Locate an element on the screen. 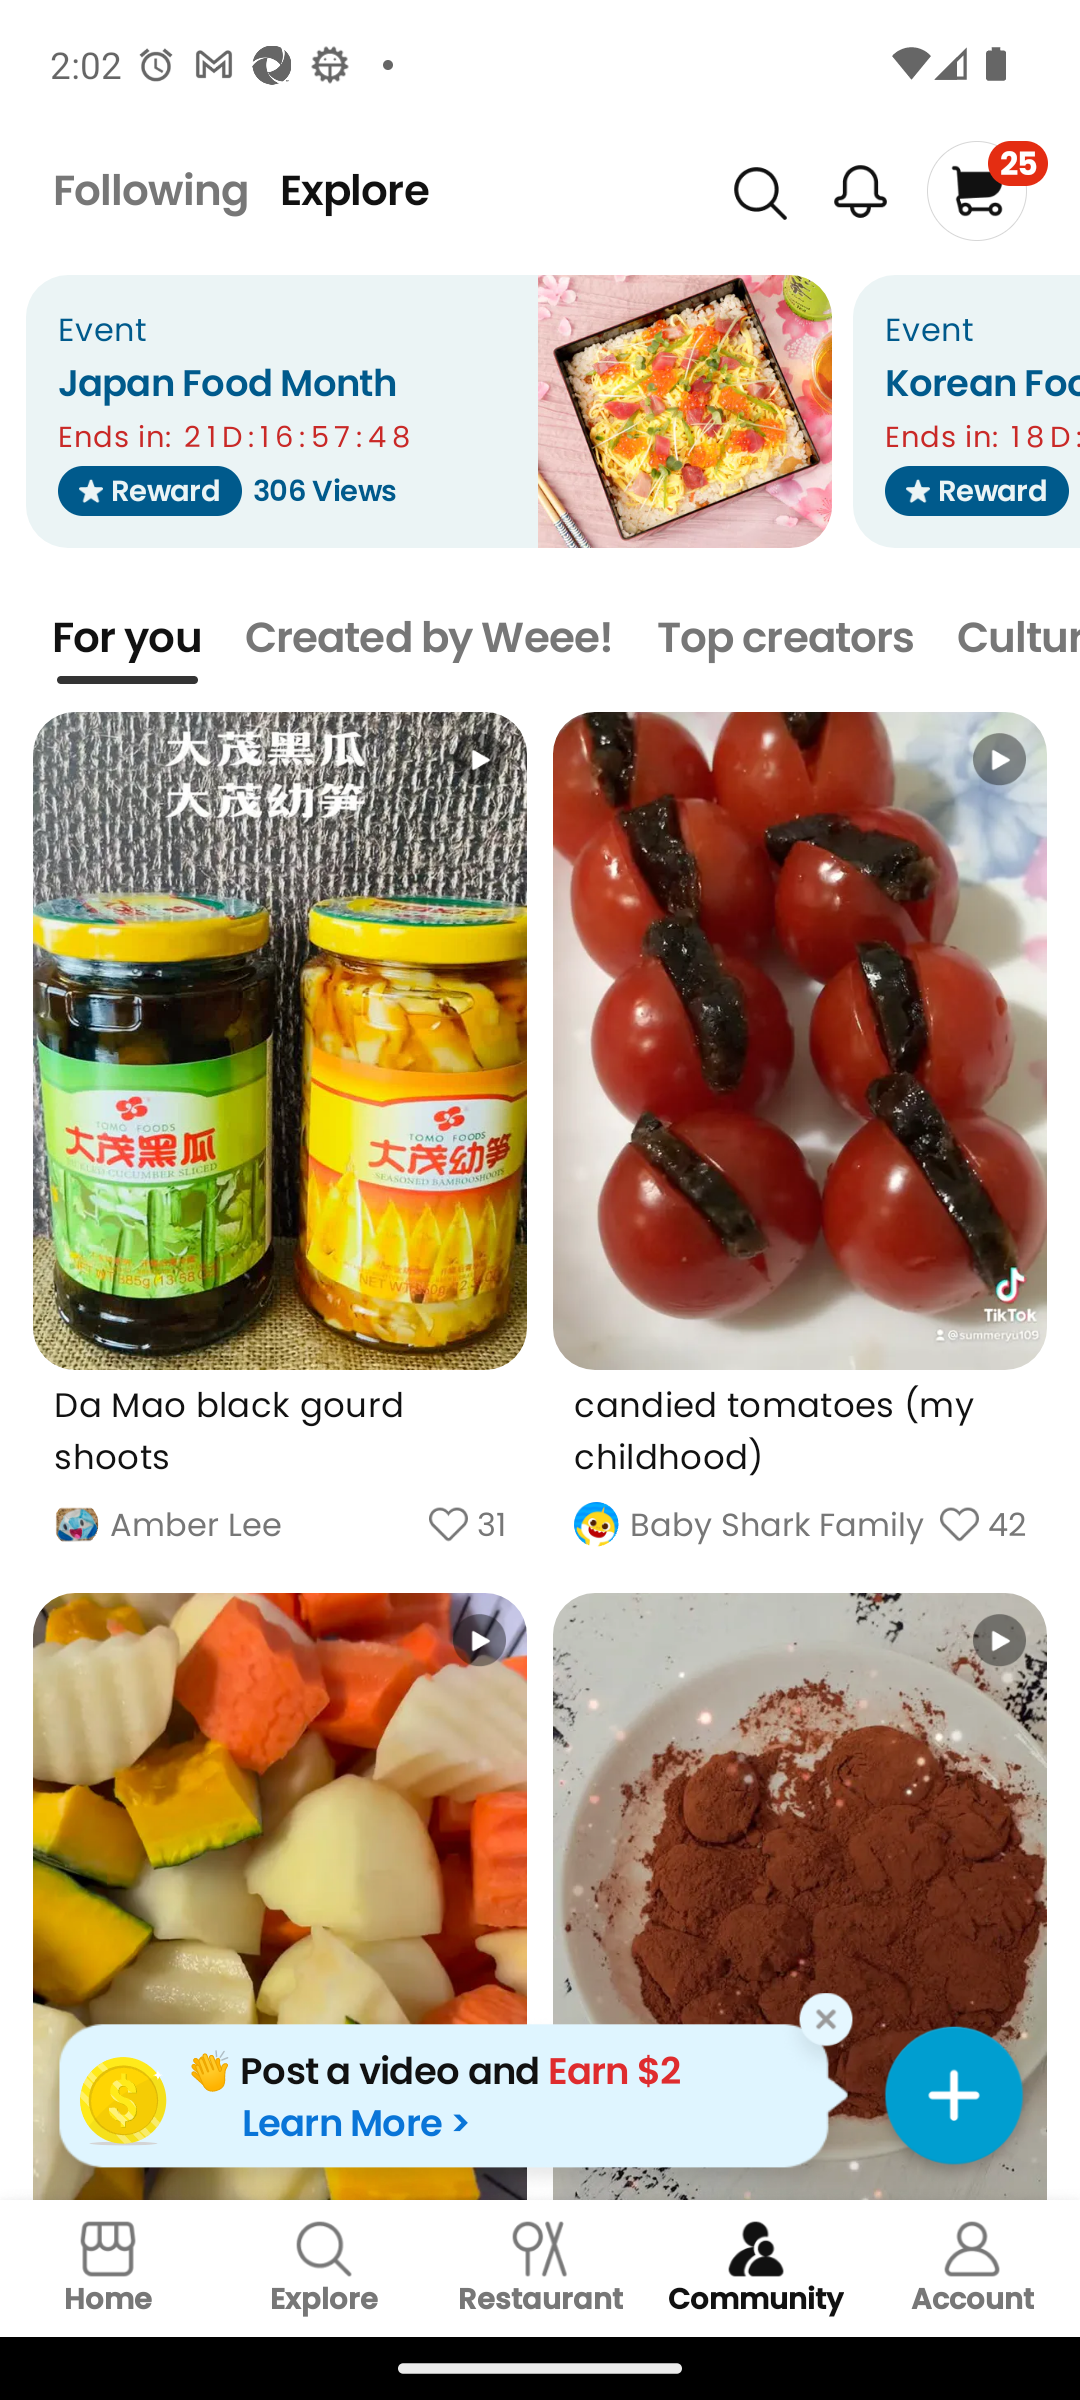 The width and height of the screenshot is (1080, 2400). Explore is located at coordinates (324, 2268).